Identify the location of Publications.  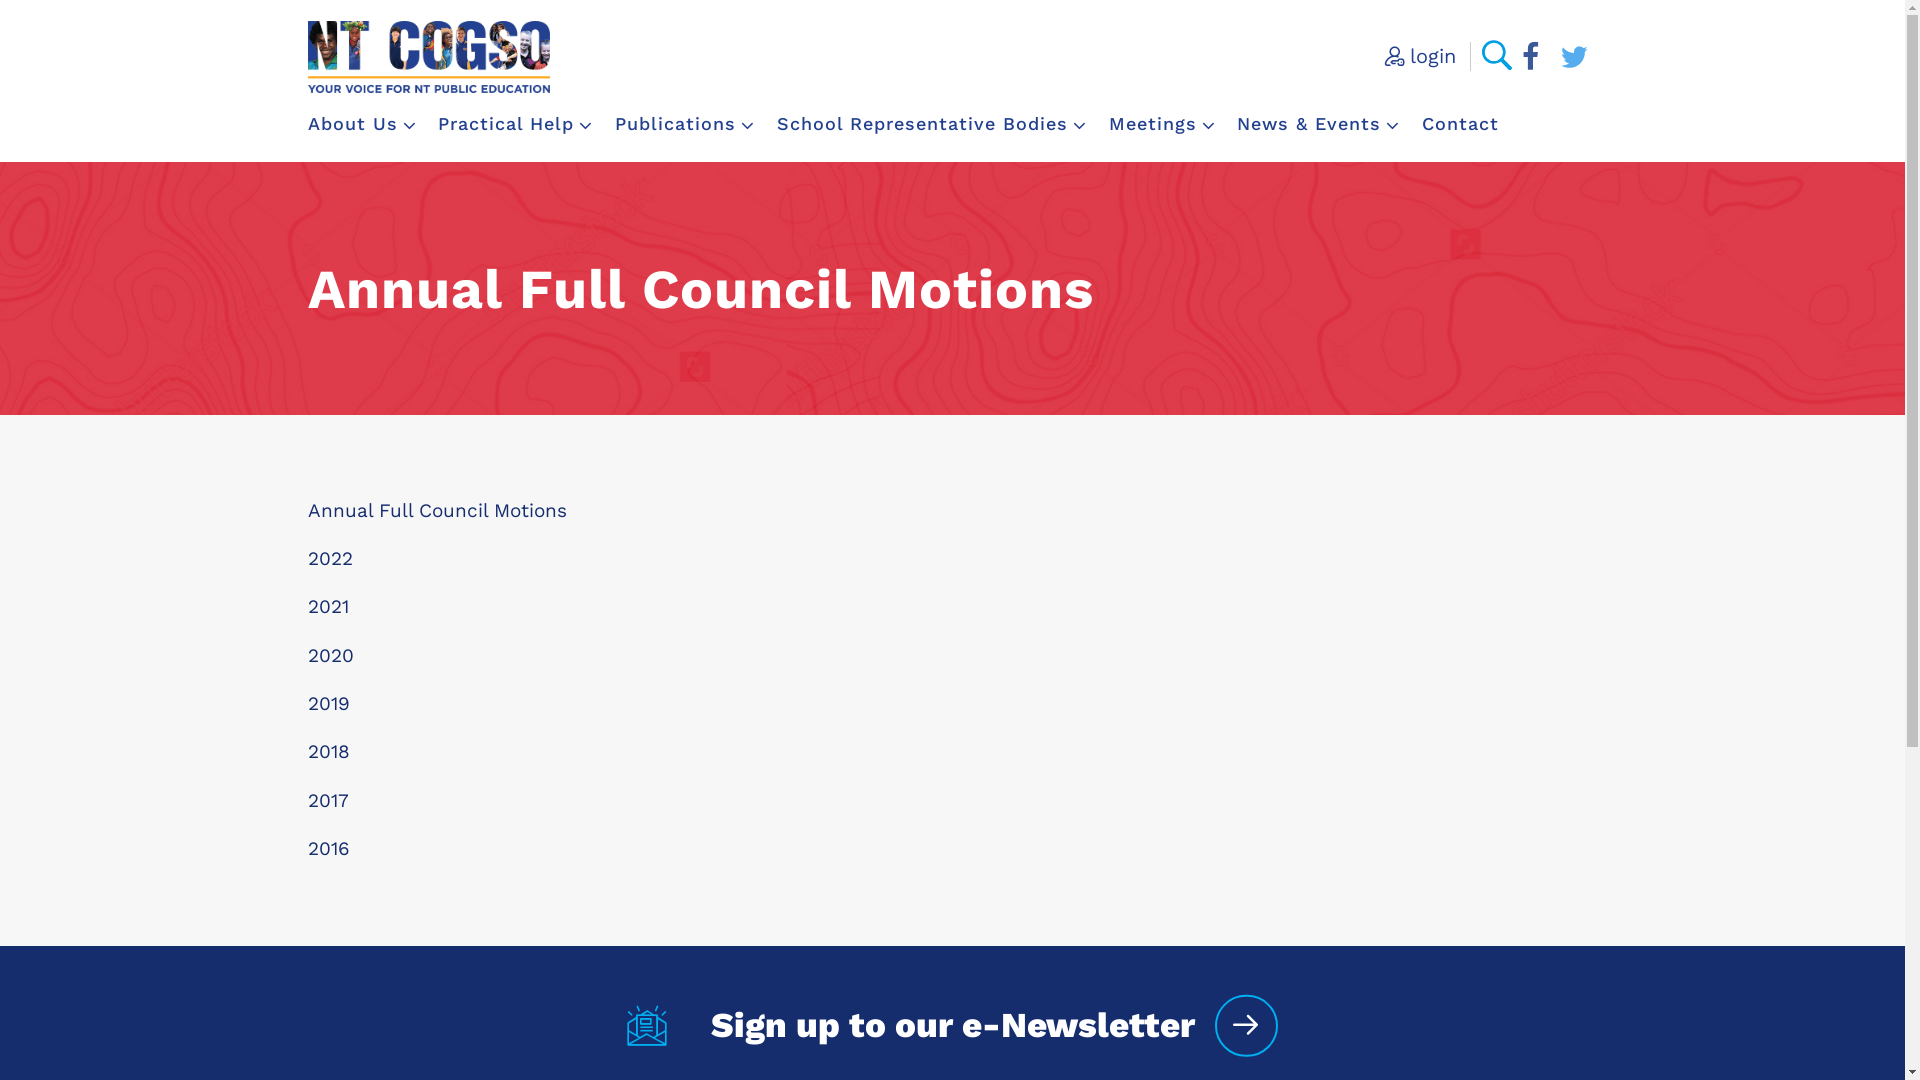
(686, 124).